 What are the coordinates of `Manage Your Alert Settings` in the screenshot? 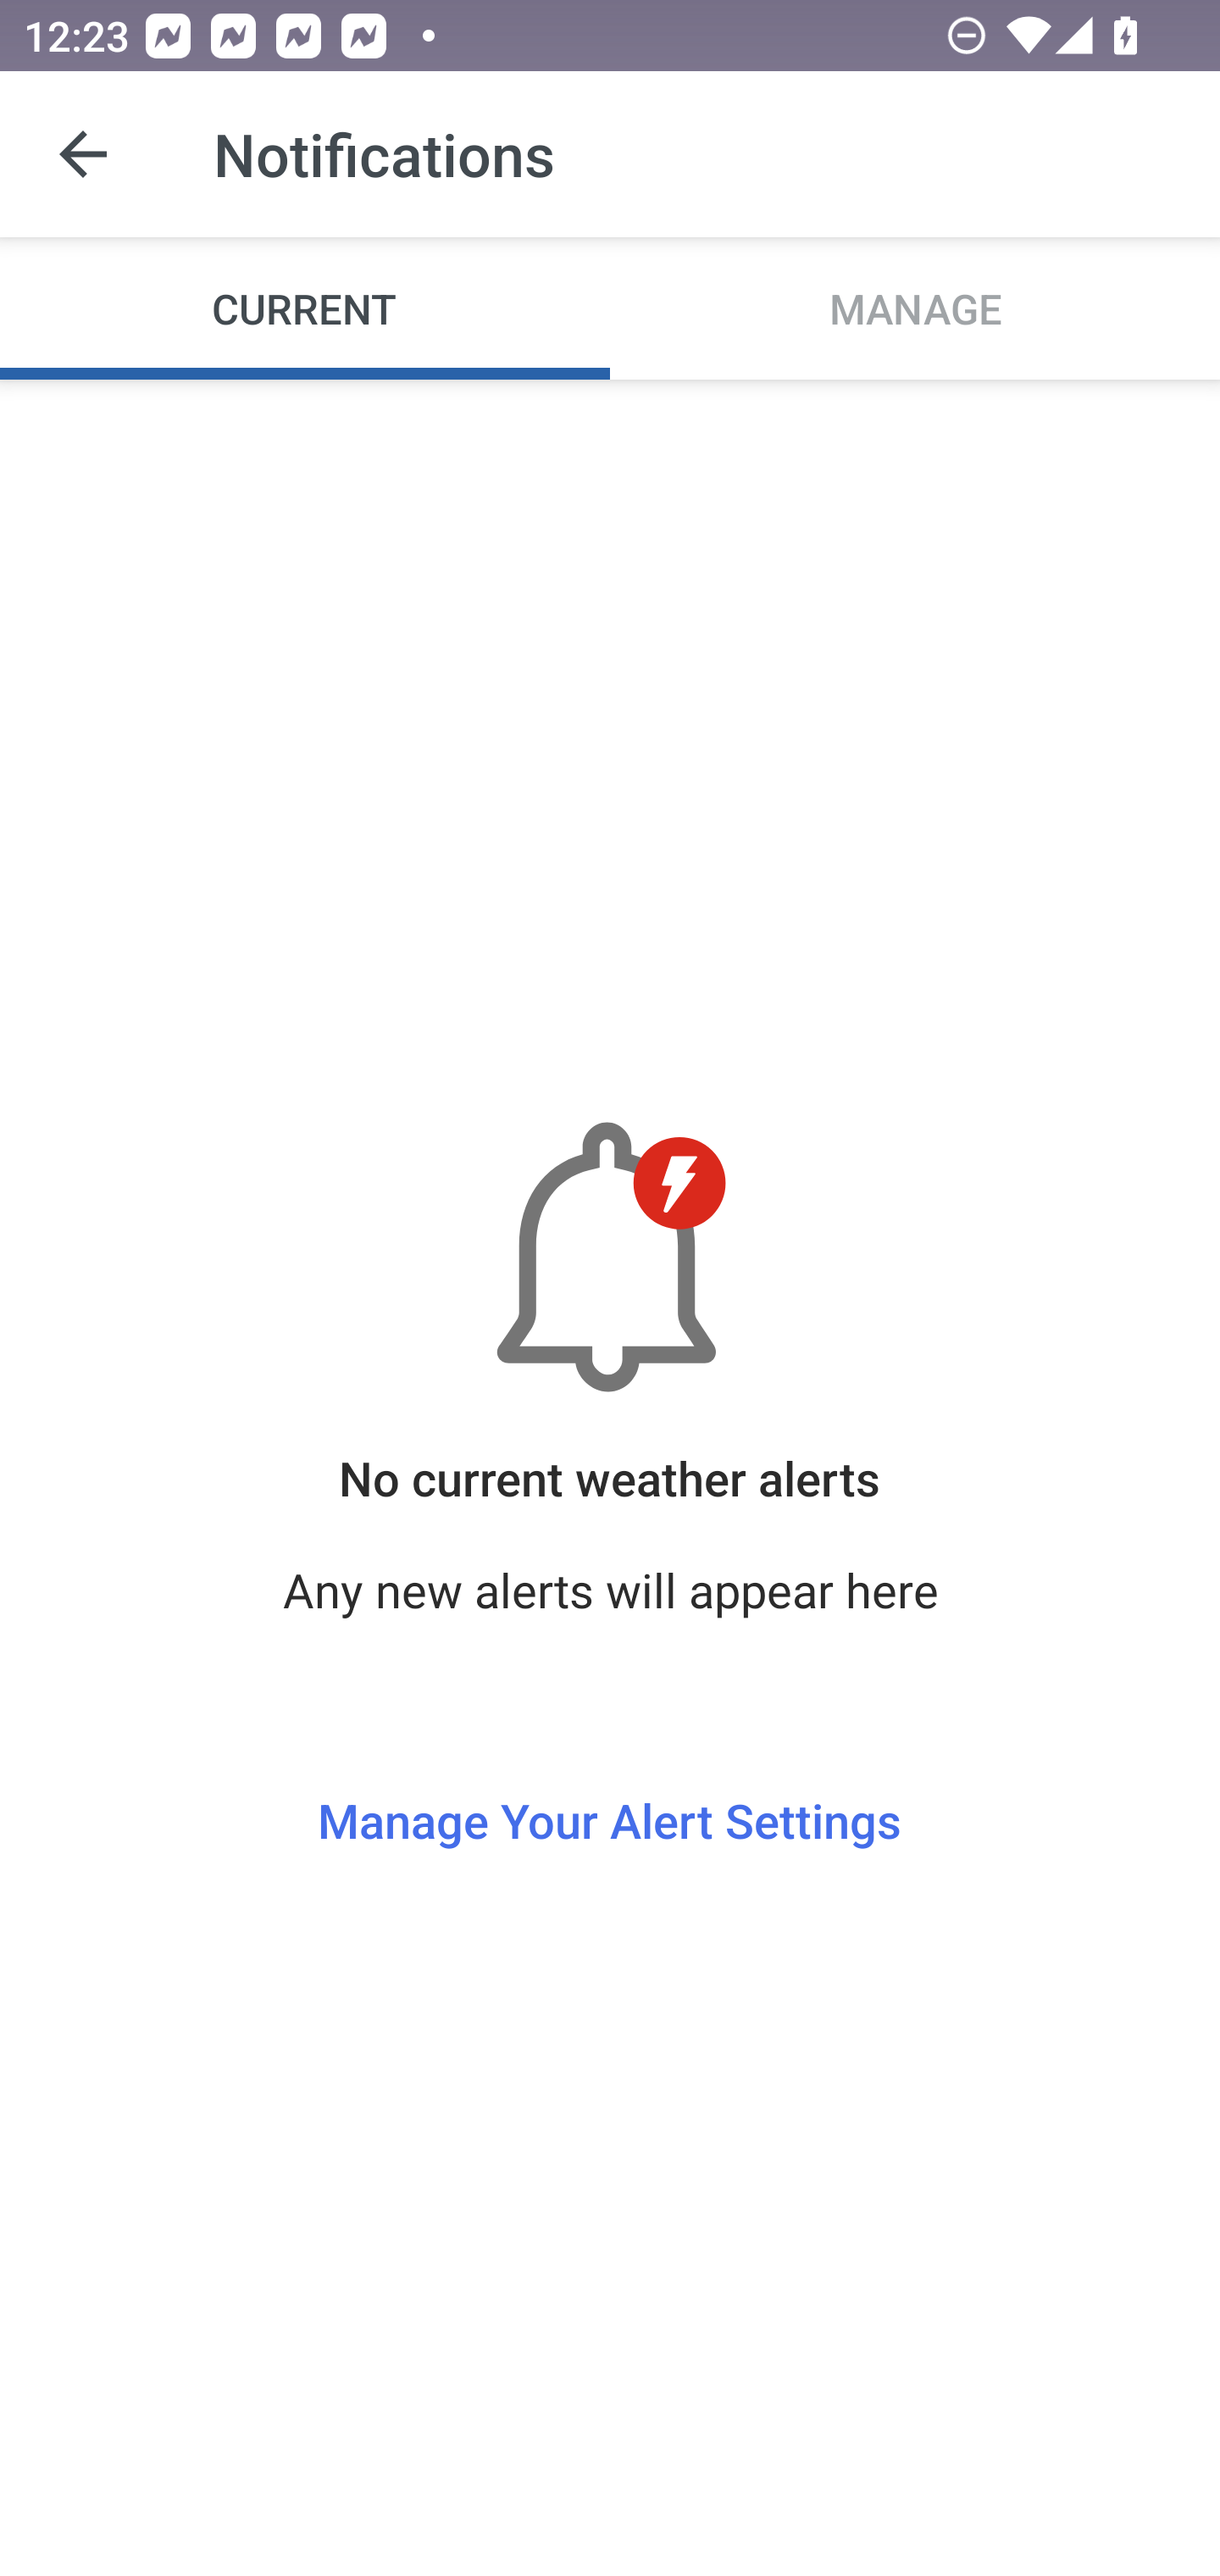 It's located at (609, 1760).